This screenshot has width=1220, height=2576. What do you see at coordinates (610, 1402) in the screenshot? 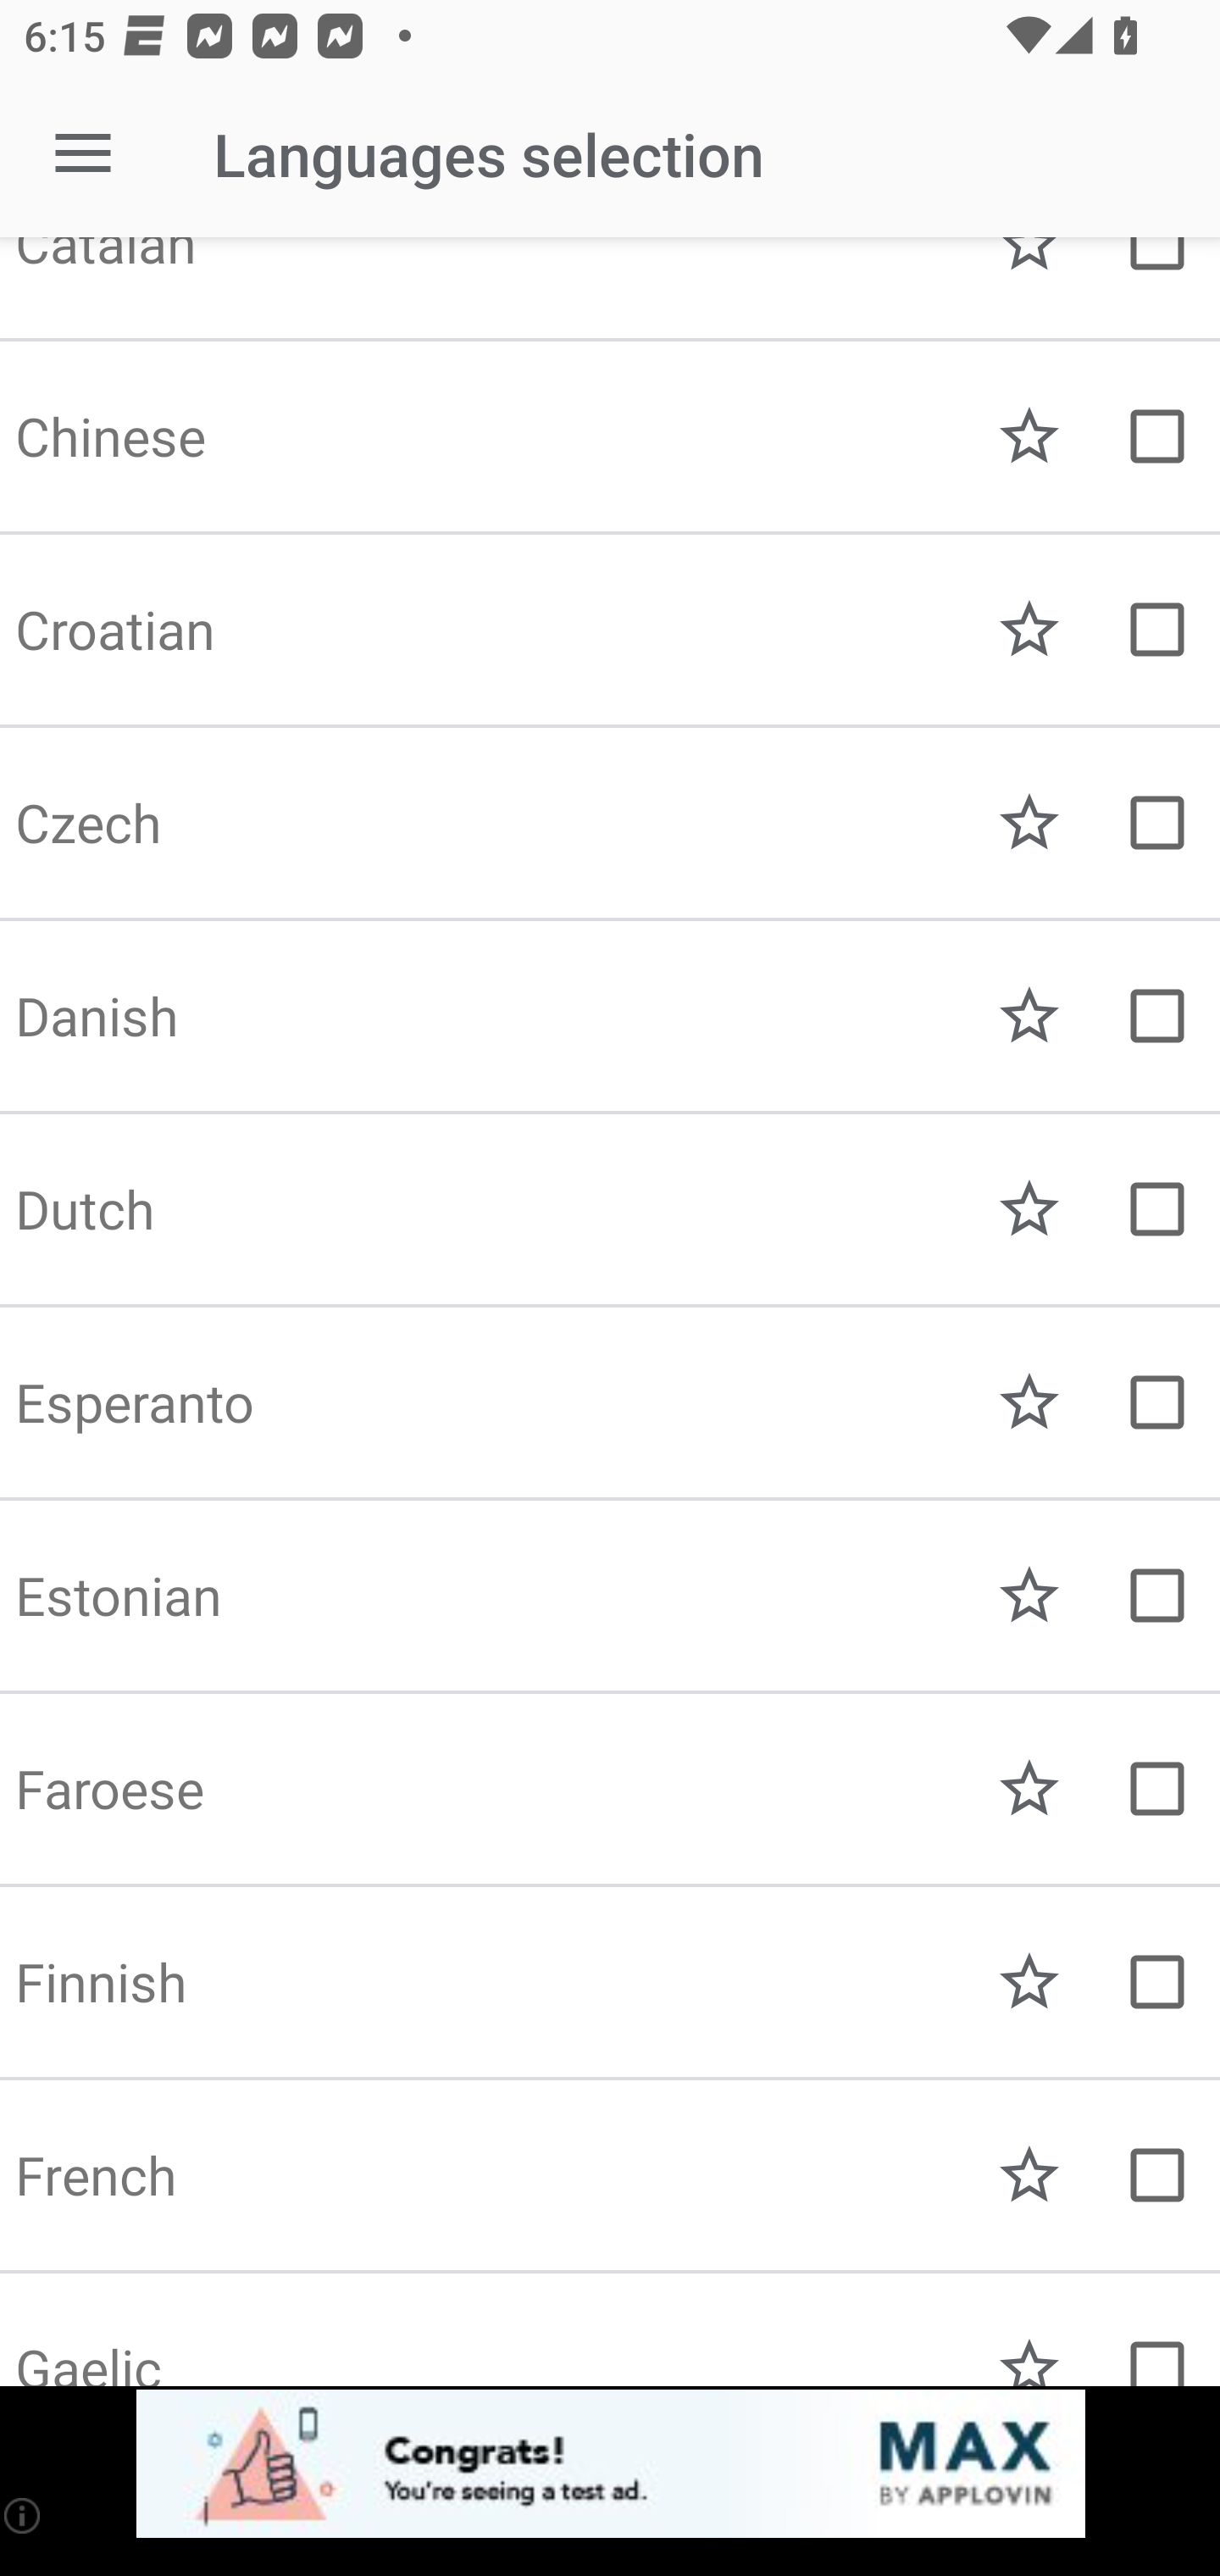
I see `Esperanto Favorite` at bounding box center [610, 1402].